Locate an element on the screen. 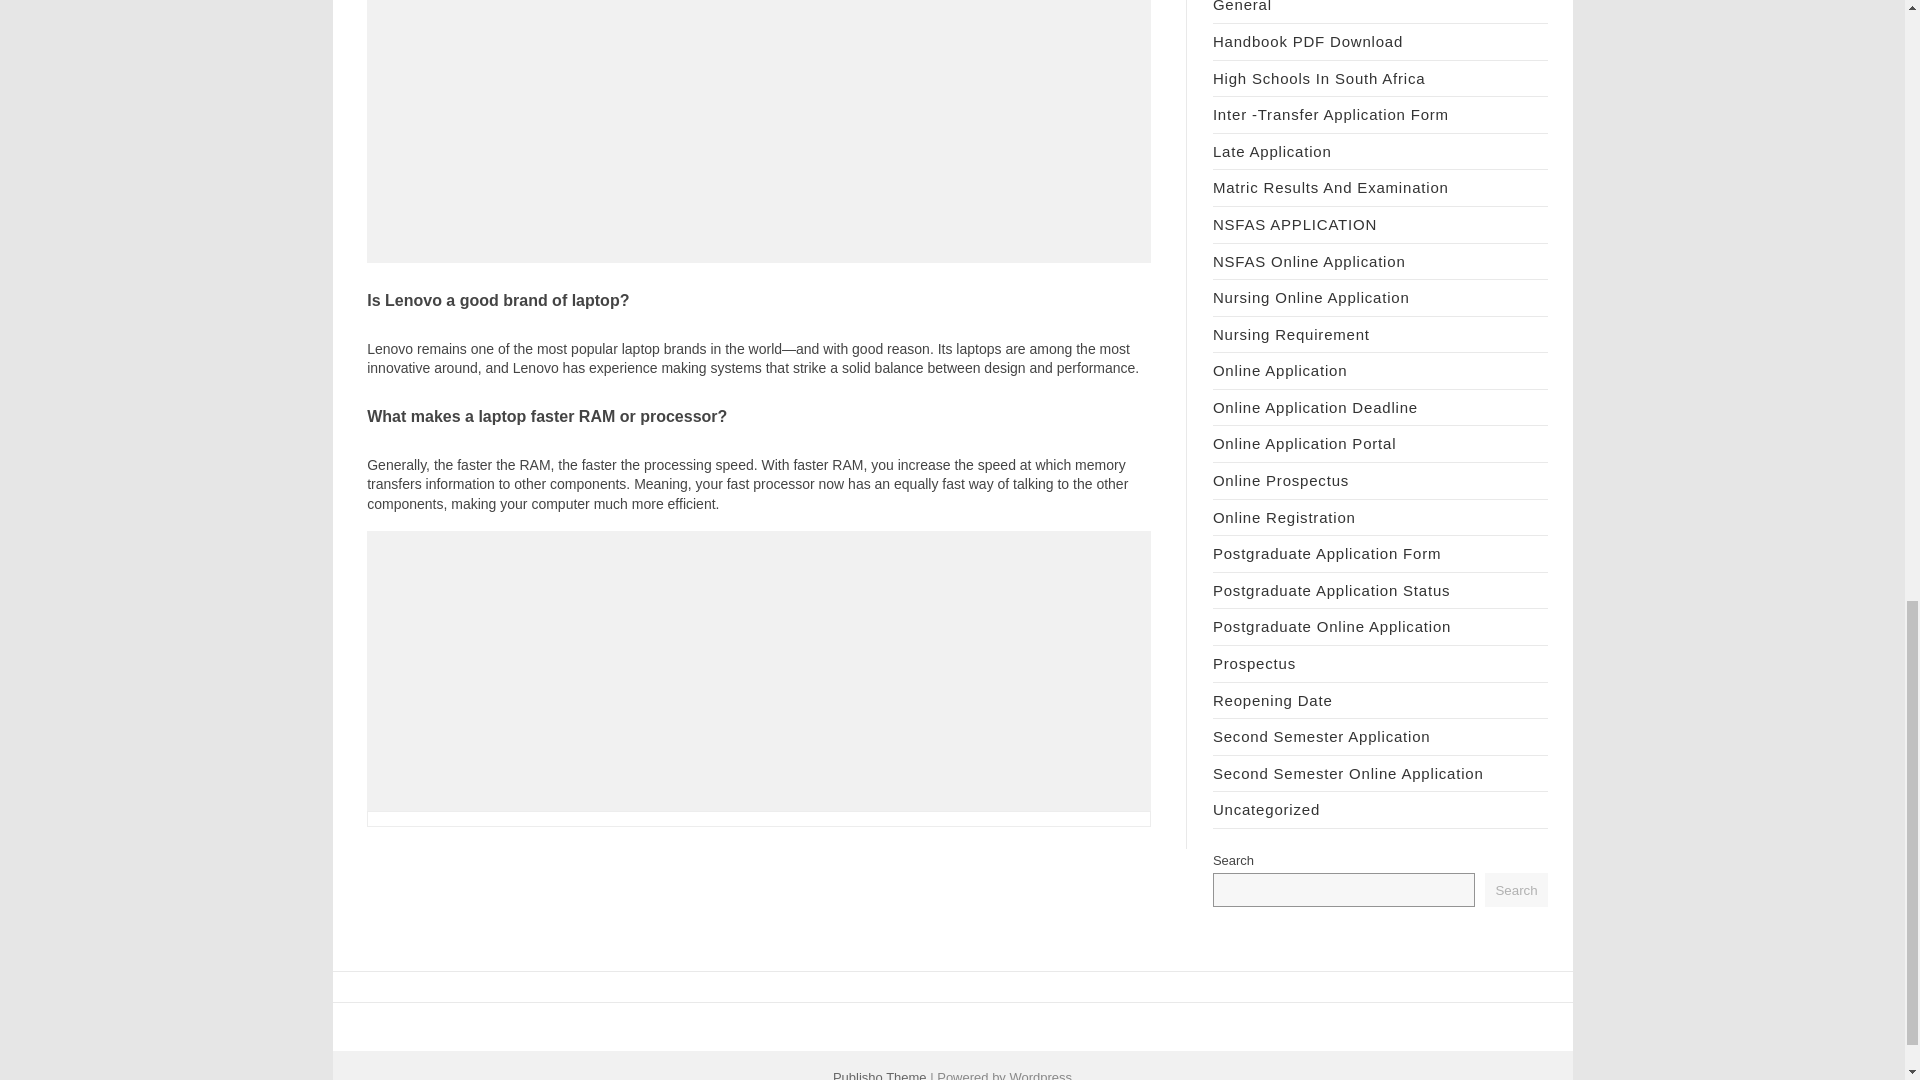  NSFAS APPLICATION is located at coordinates (1294, 224).